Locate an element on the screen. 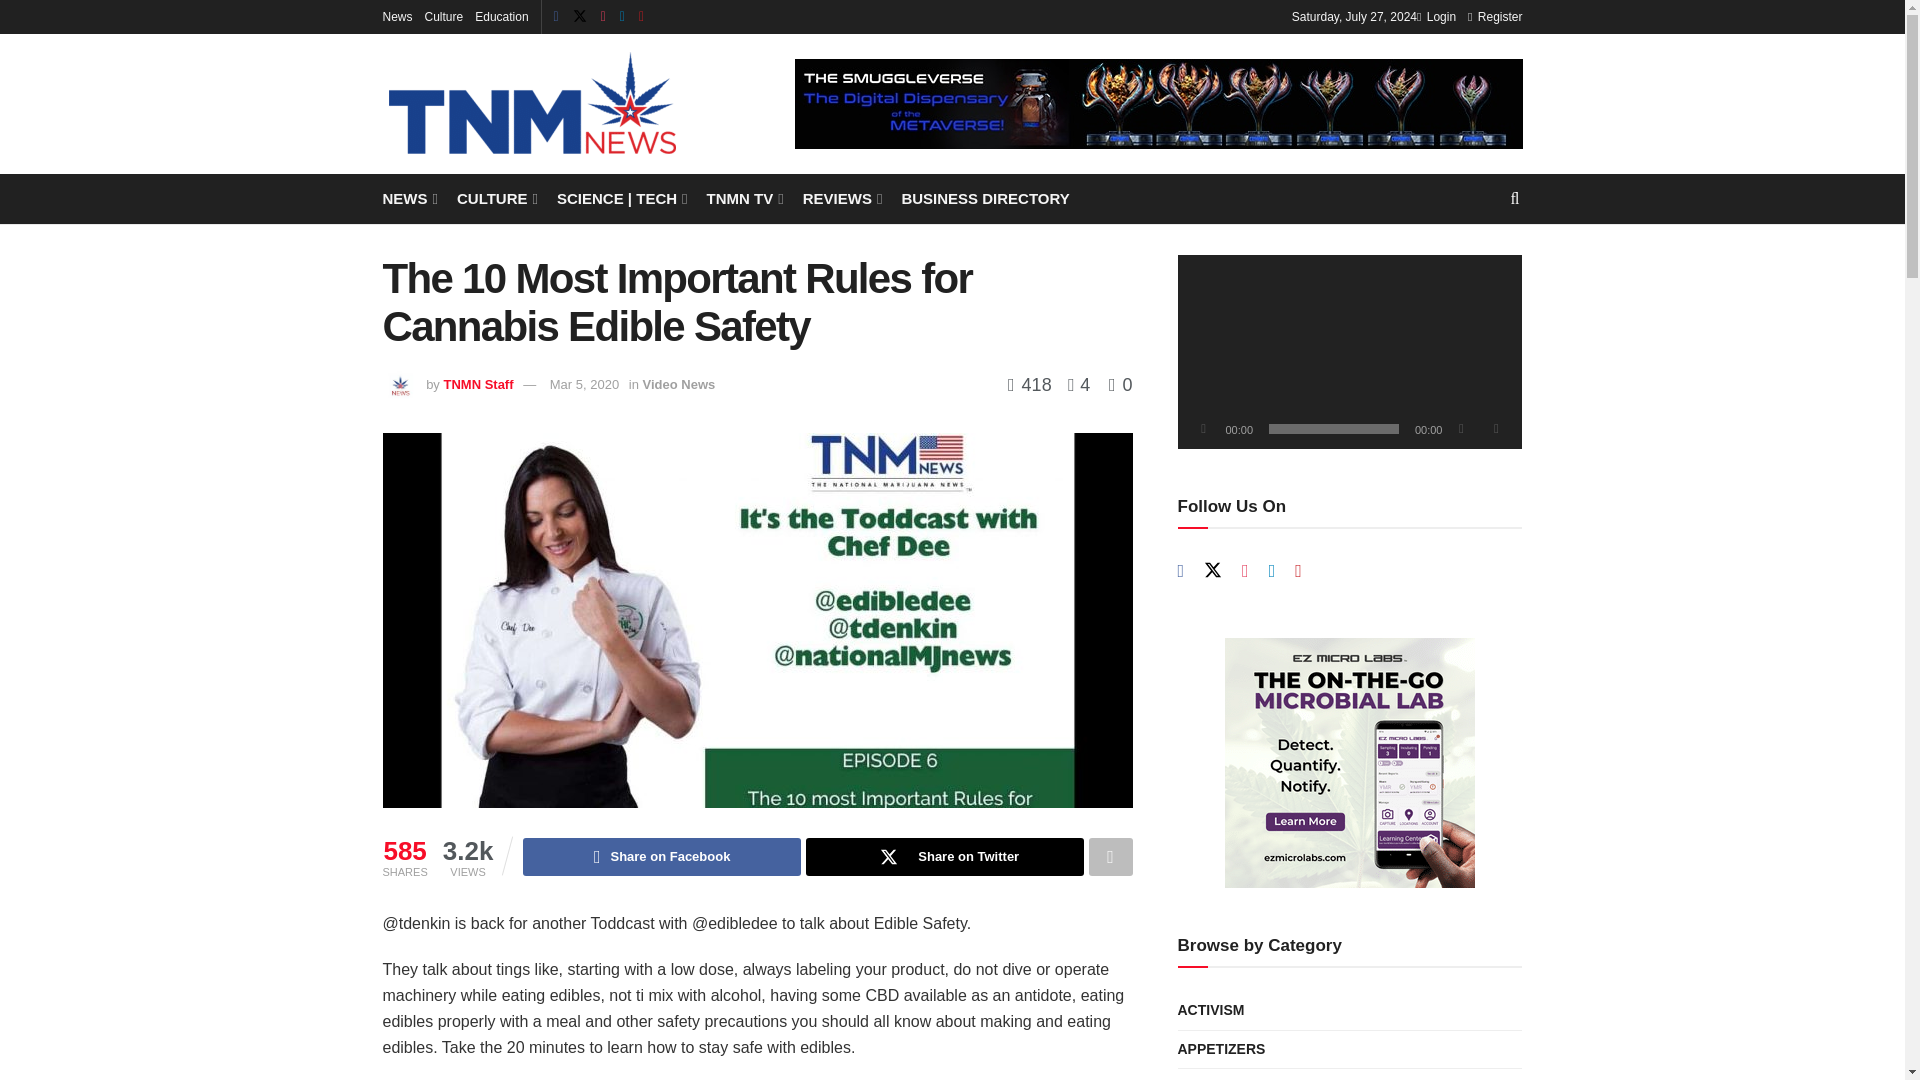 This screenshot has height=1080, width=1920. Culture is located at coordinates (444, 16).